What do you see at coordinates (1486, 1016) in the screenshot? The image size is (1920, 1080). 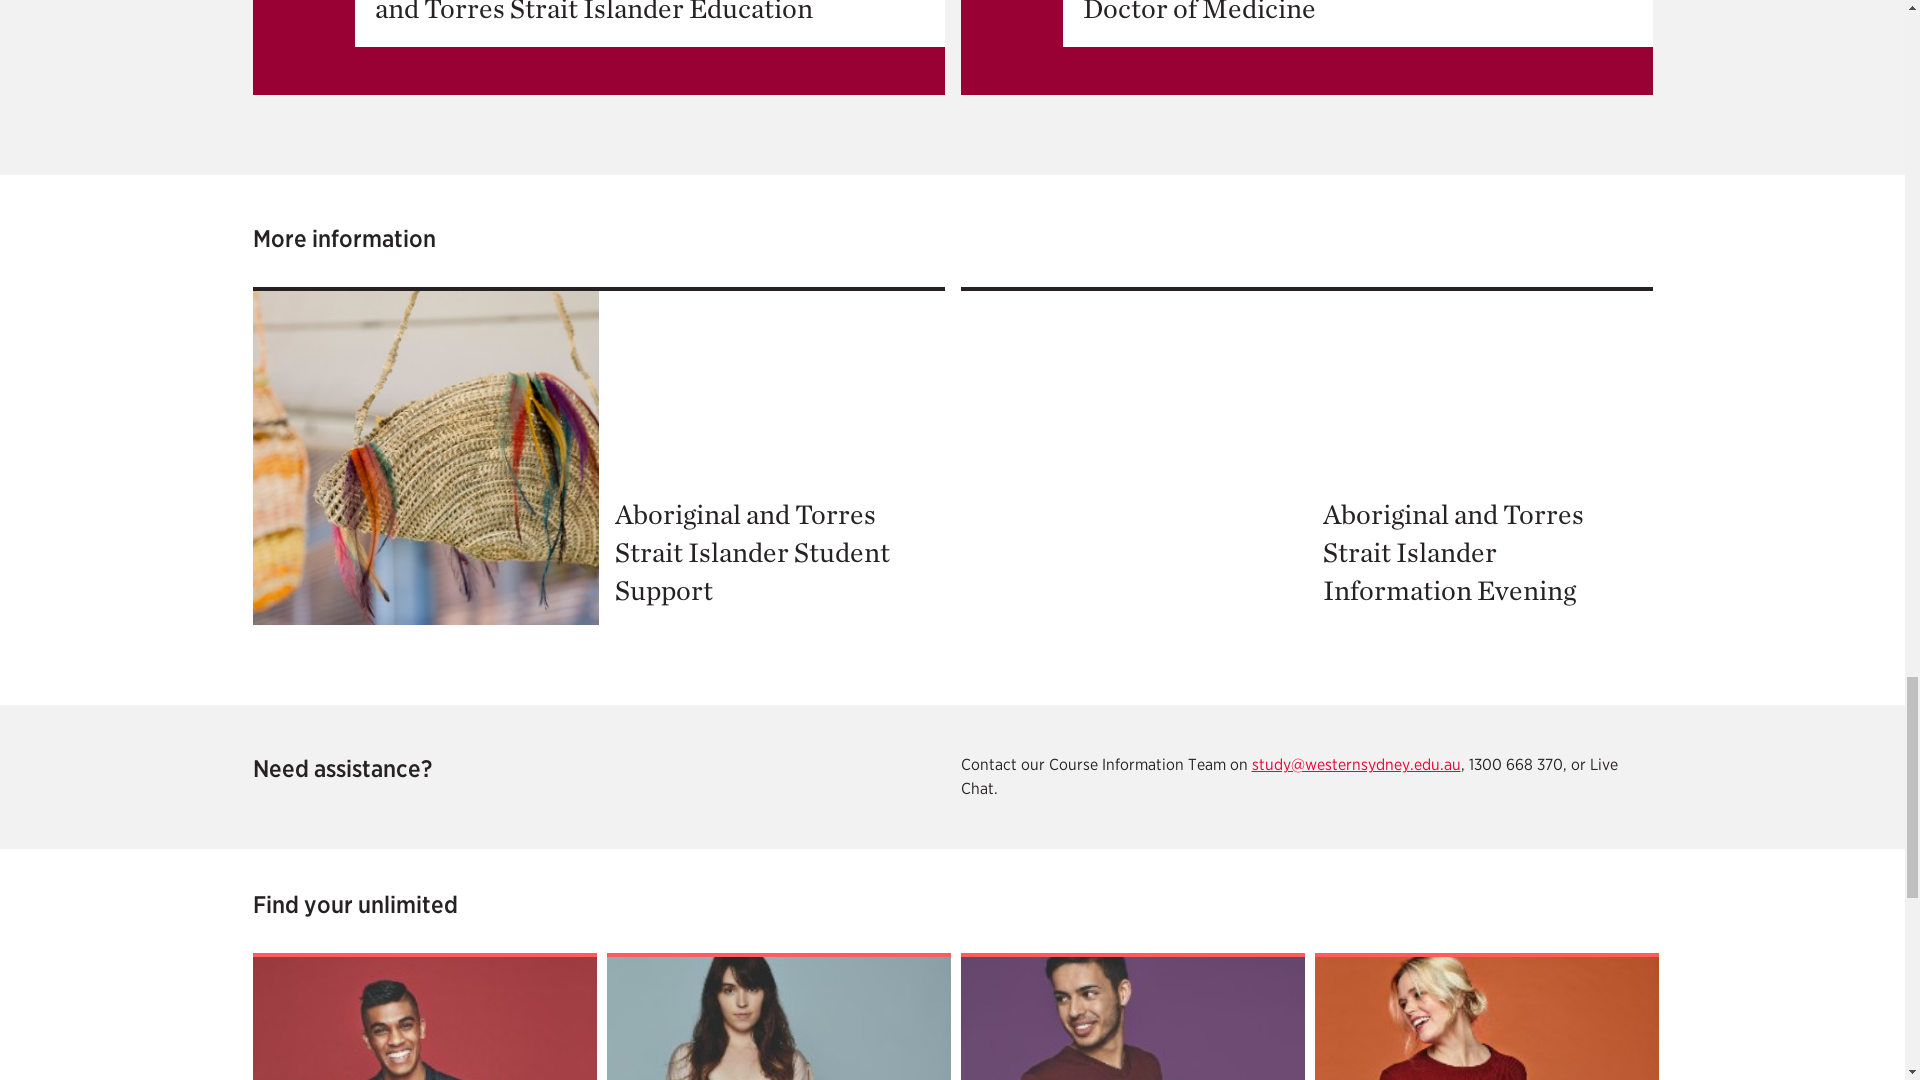 I see `The College degrees` at bounding box center [1486, 1016].